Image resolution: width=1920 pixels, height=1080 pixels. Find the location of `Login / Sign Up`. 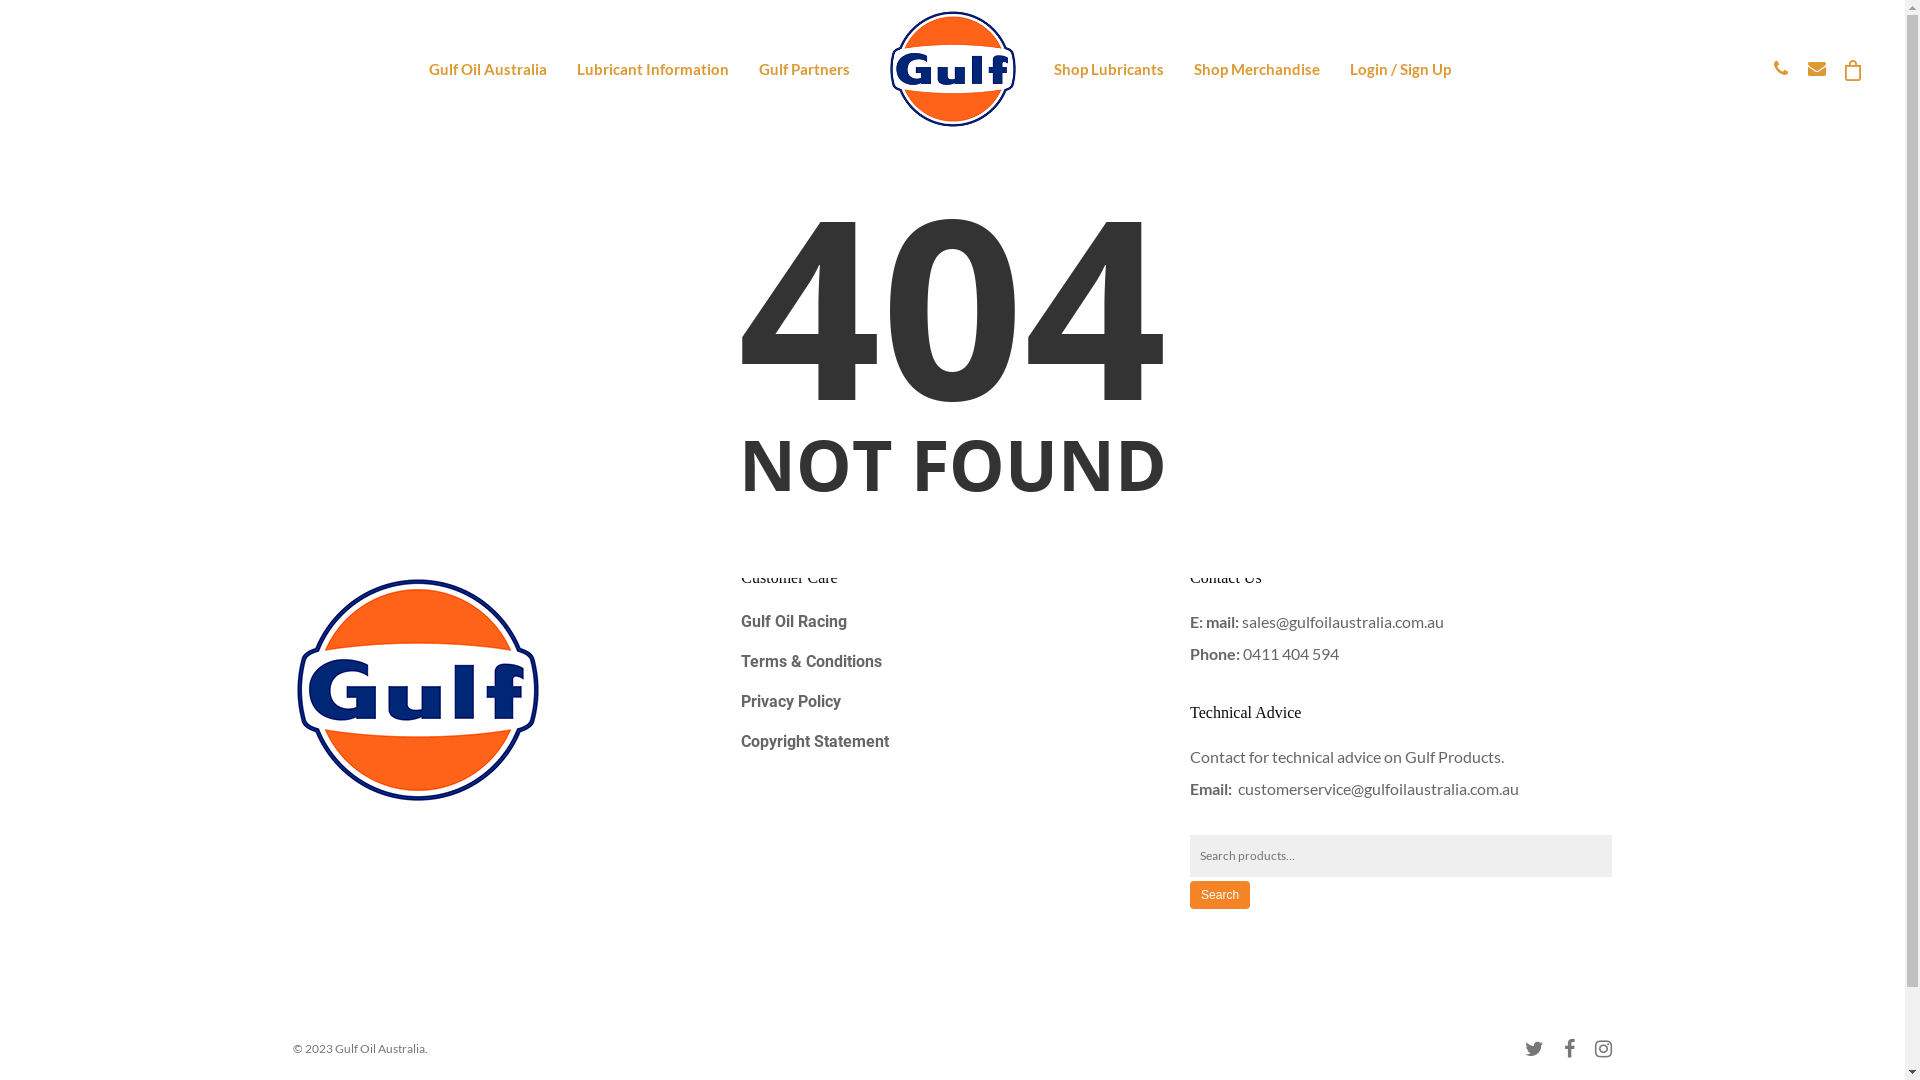

Login / Sign Up is located at coordinates (1400, 68).